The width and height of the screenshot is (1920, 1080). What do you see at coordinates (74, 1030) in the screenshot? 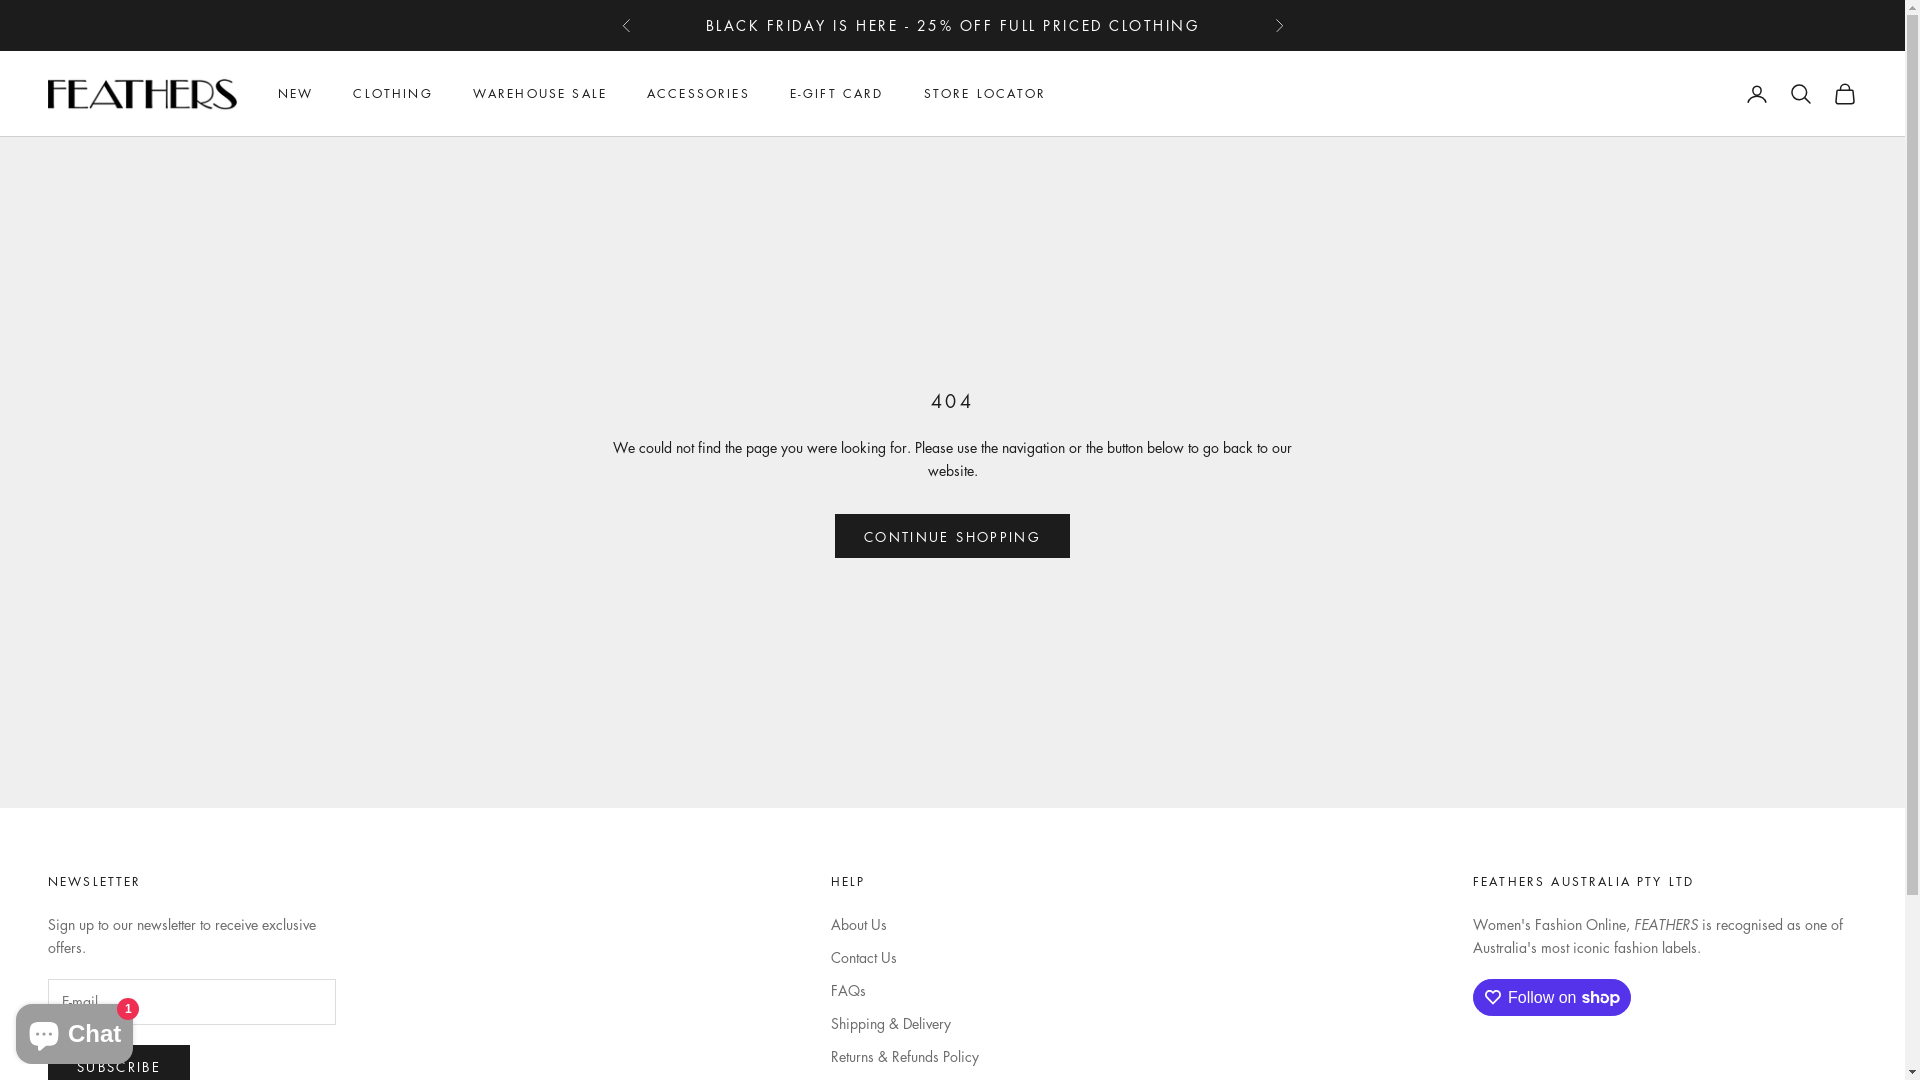
I see `Shopify online store chat` at bounding box center [74, 1030].